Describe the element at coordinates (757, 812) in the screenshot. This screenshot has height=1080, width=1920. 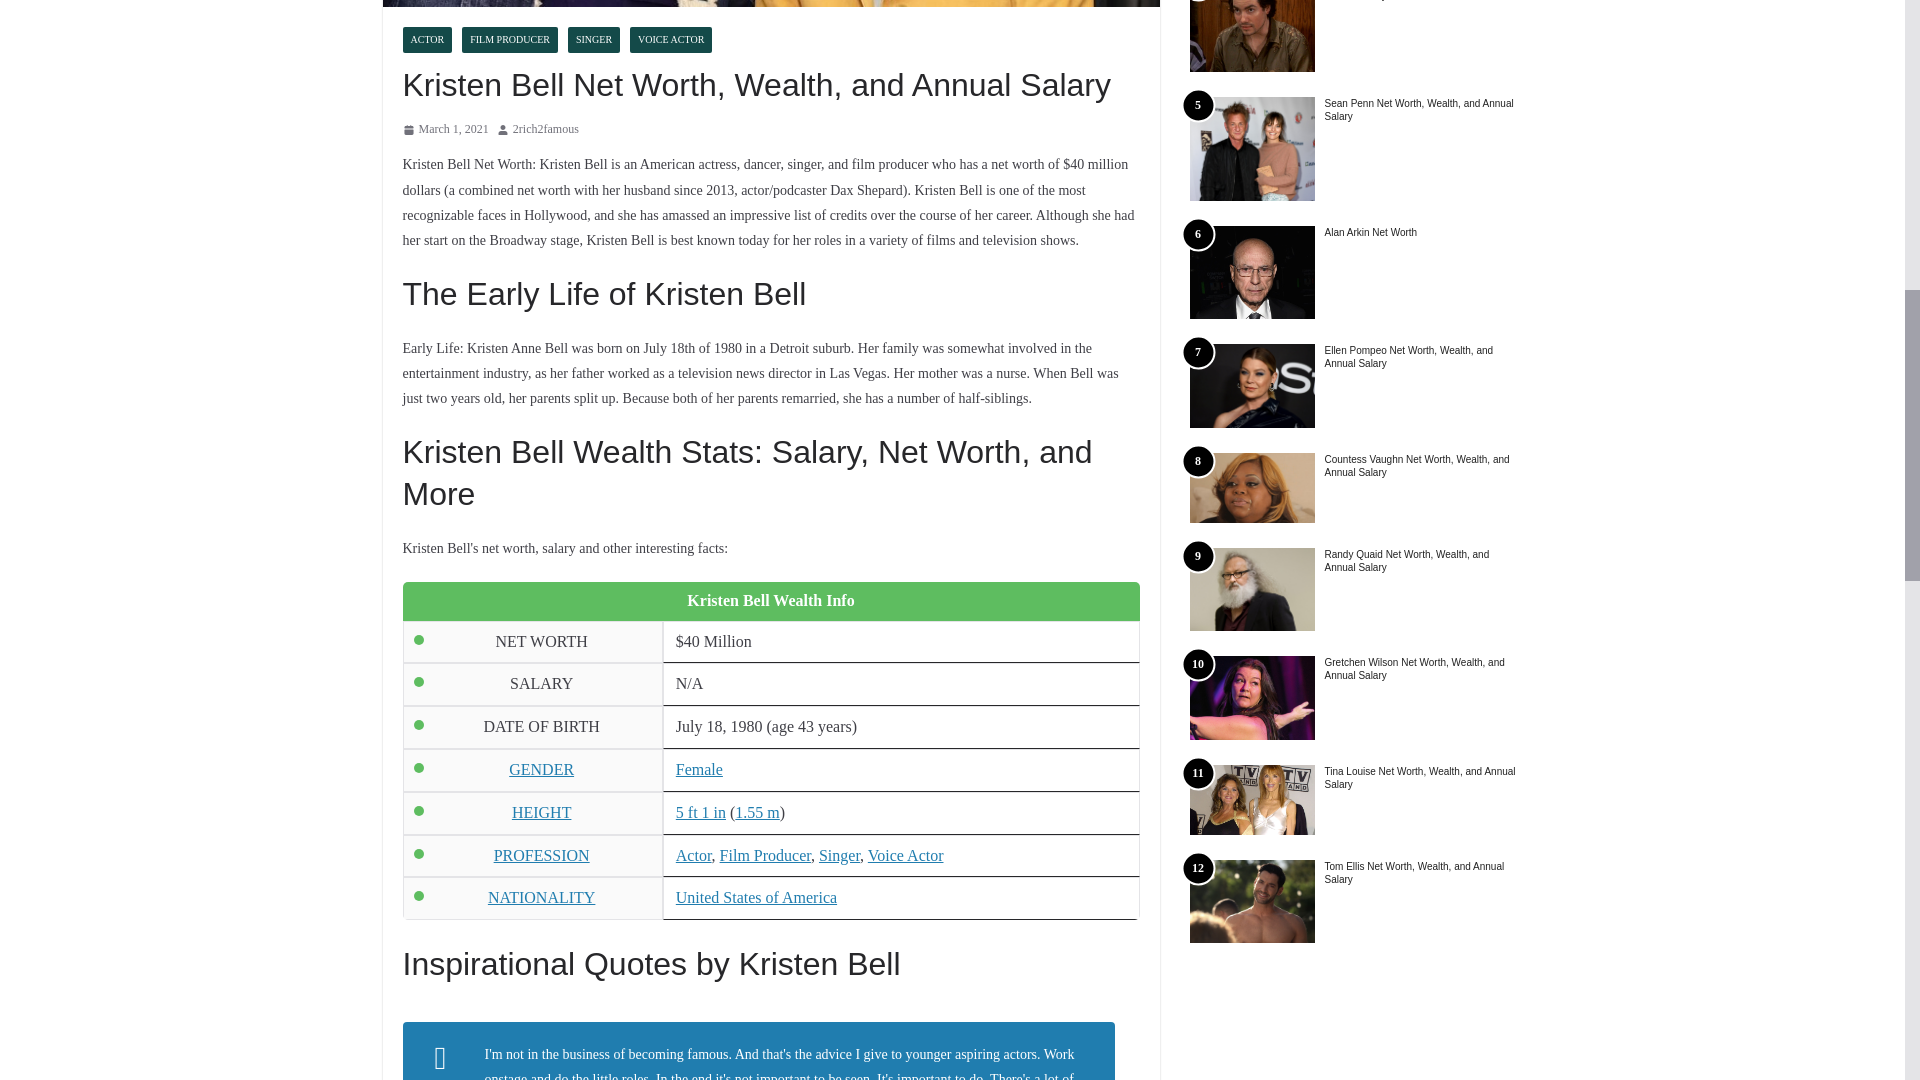
I see `1.55 m` at that location.